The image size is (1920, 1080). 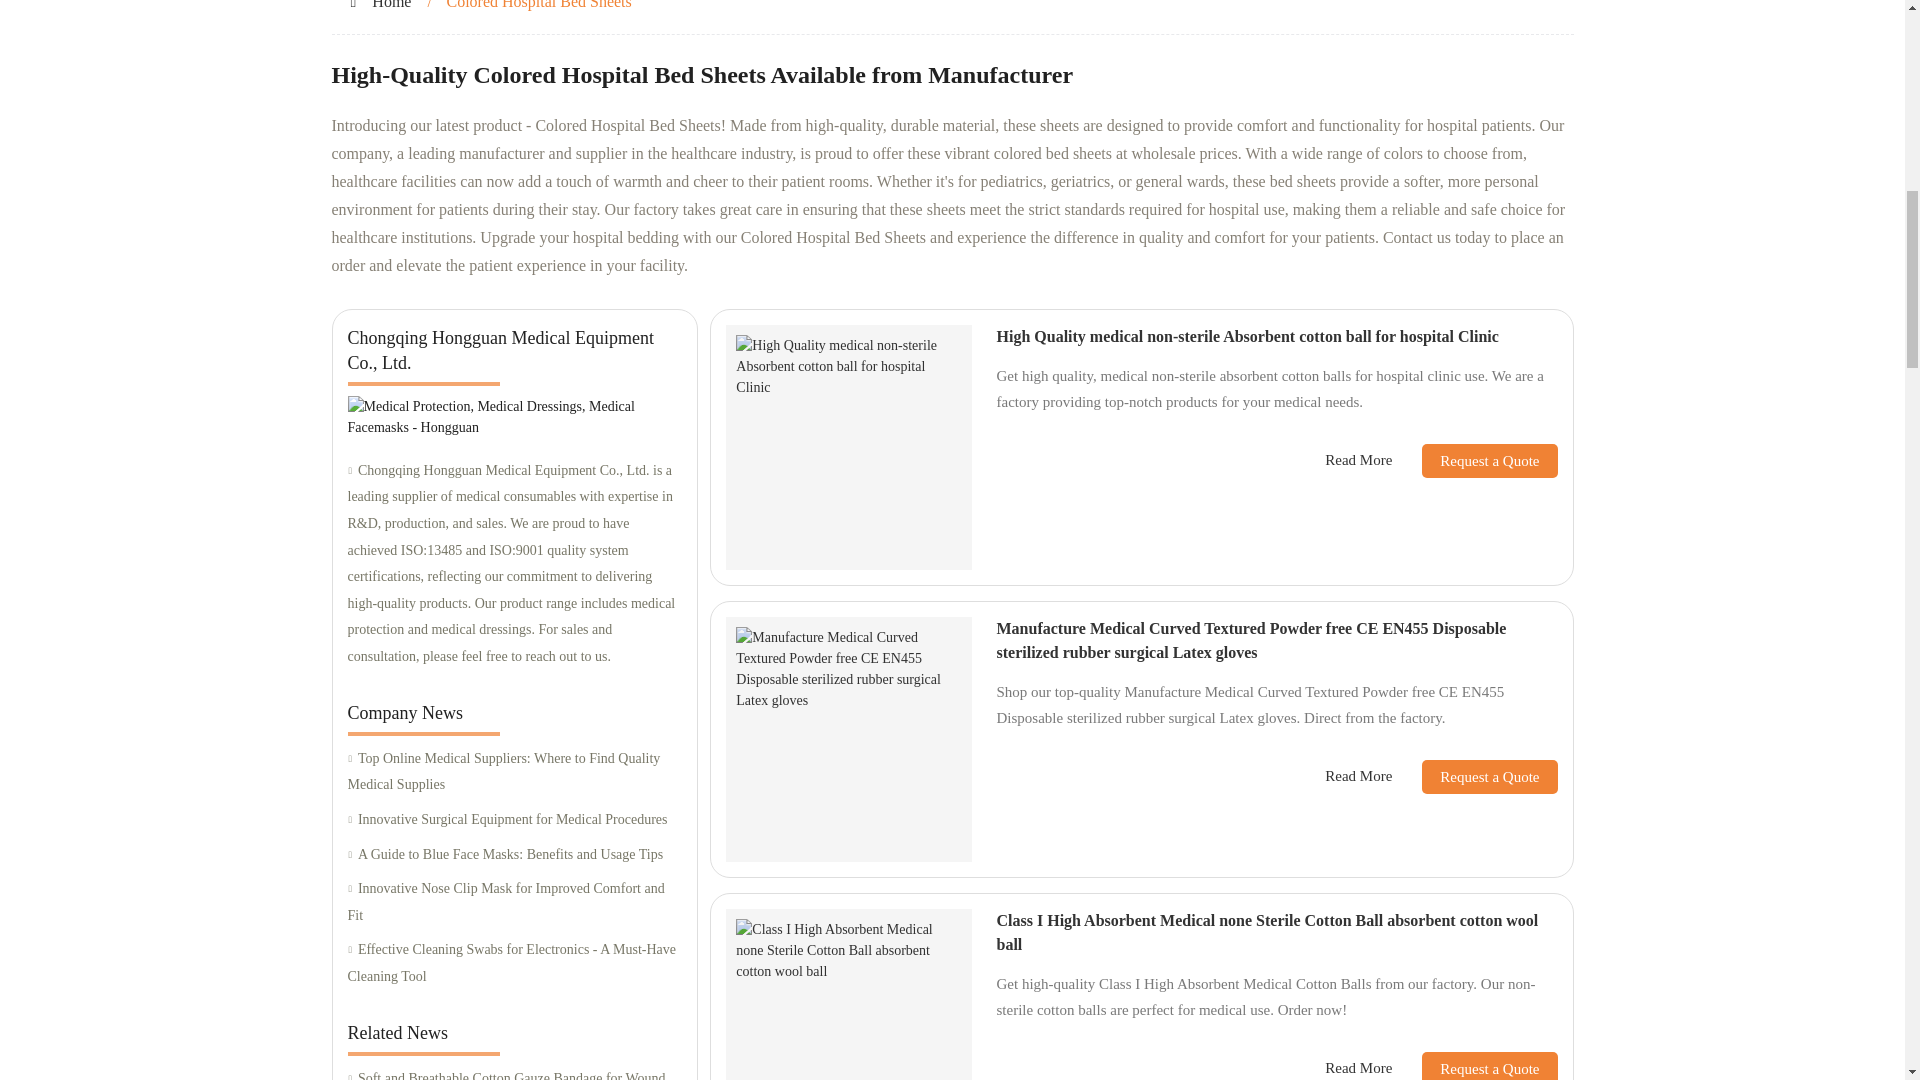 I want to click on Read More, so click(x=1358, y=776).